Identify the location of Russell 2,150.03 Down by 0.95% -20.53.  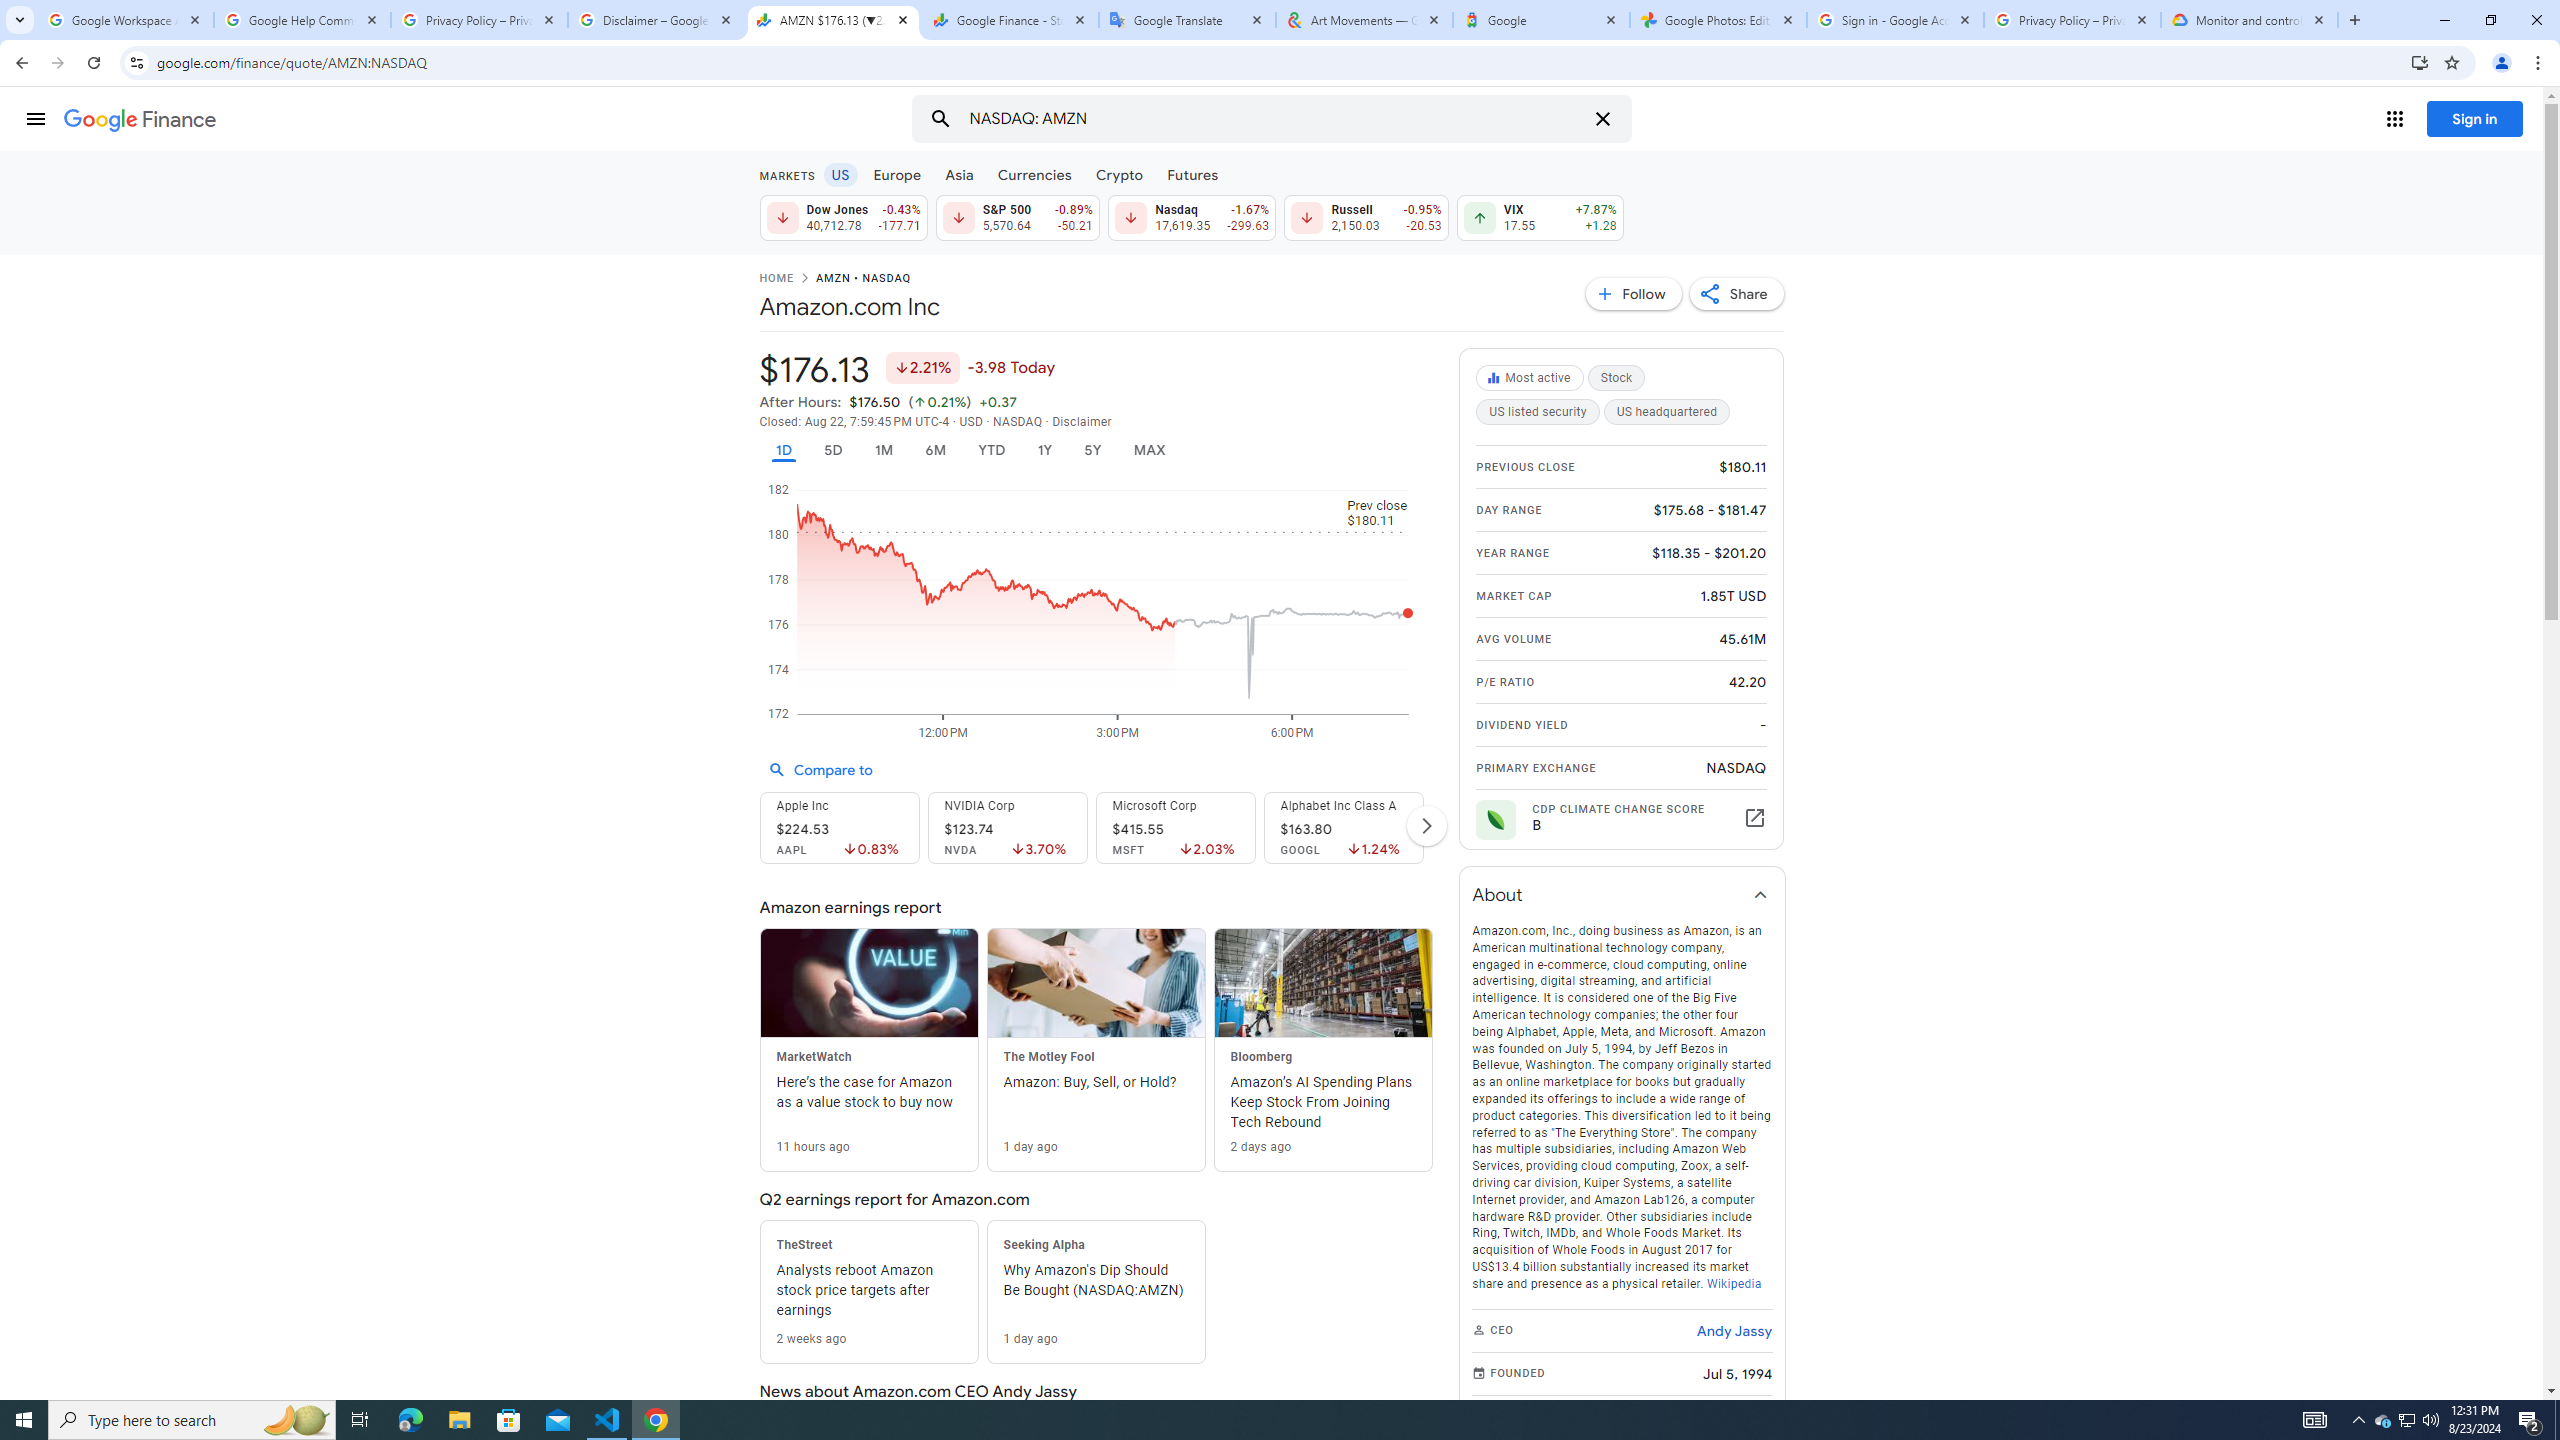
(1366, 217).